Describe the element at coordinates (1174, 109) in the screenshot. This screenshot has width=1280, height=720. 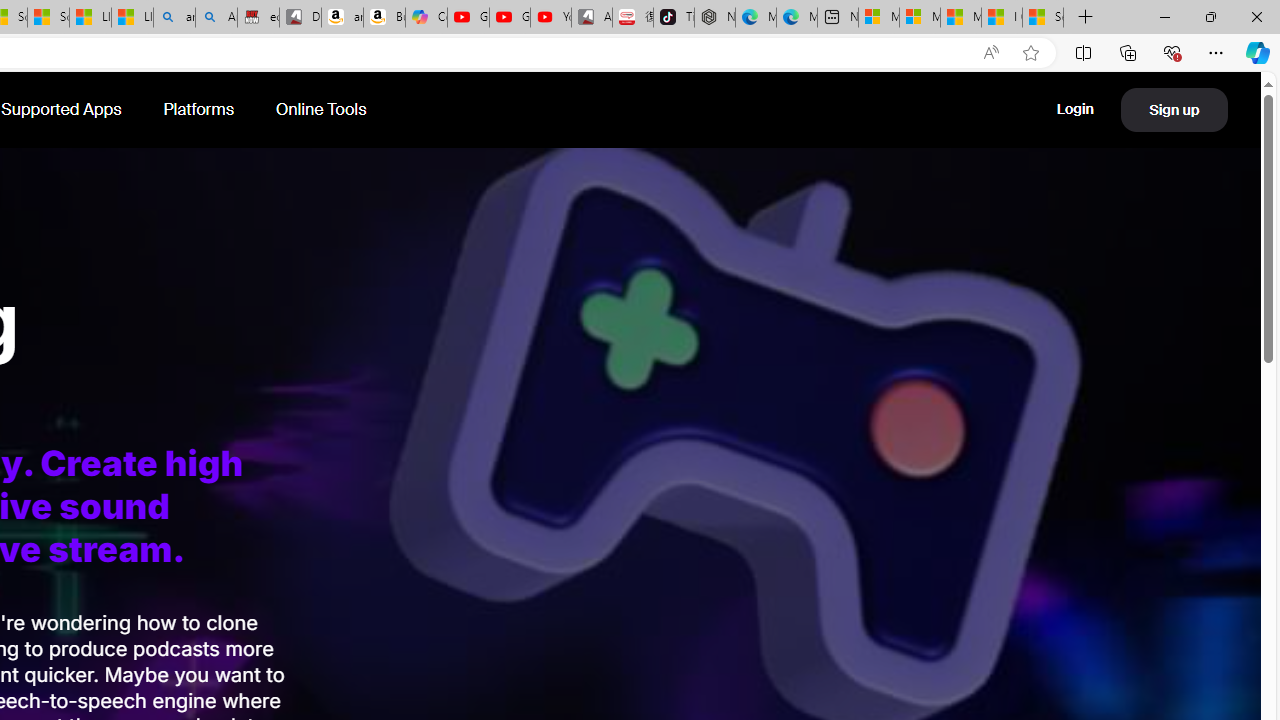
I see `Sign up` at that location.